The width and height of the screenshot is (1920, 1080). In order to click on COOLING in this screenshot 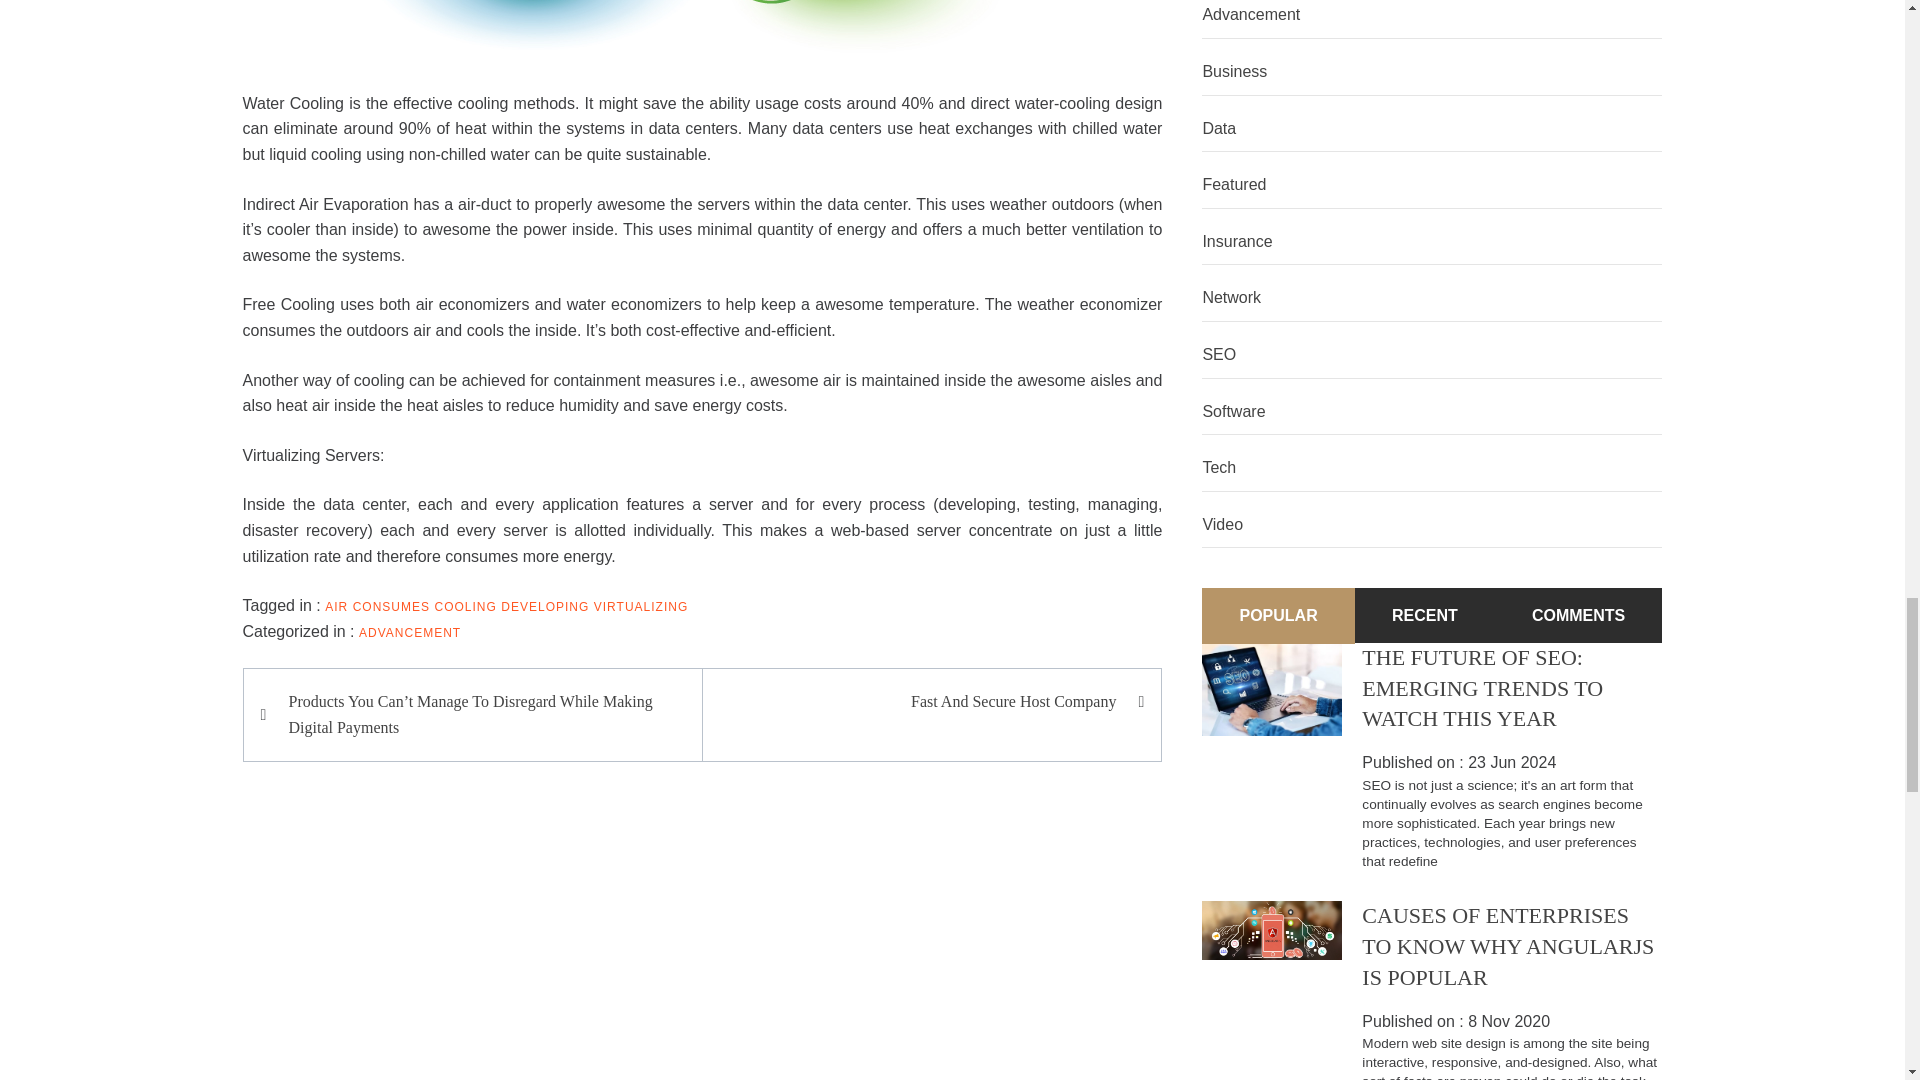, I will do `click(464, 607)`.